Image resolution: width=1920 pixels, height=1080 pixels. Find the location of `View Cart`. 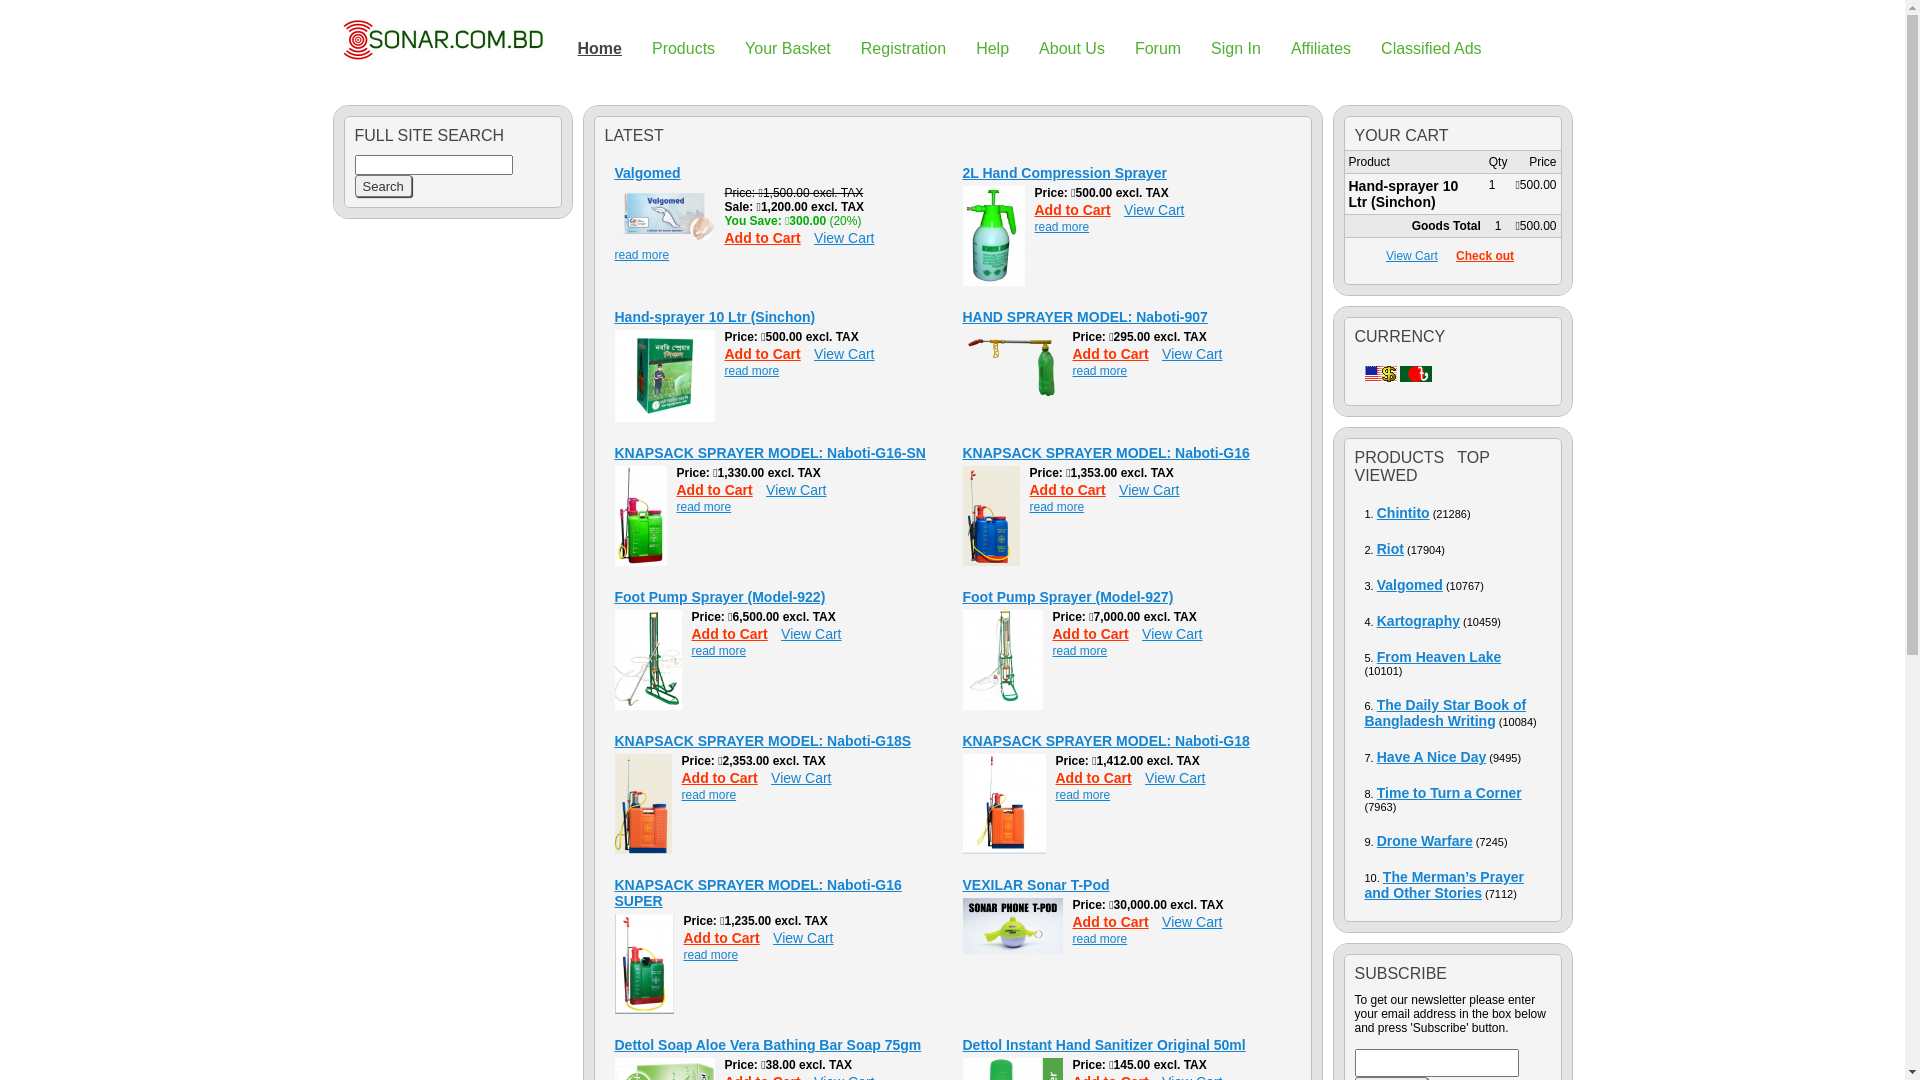

View Cart is located at coordinates (849, 238).